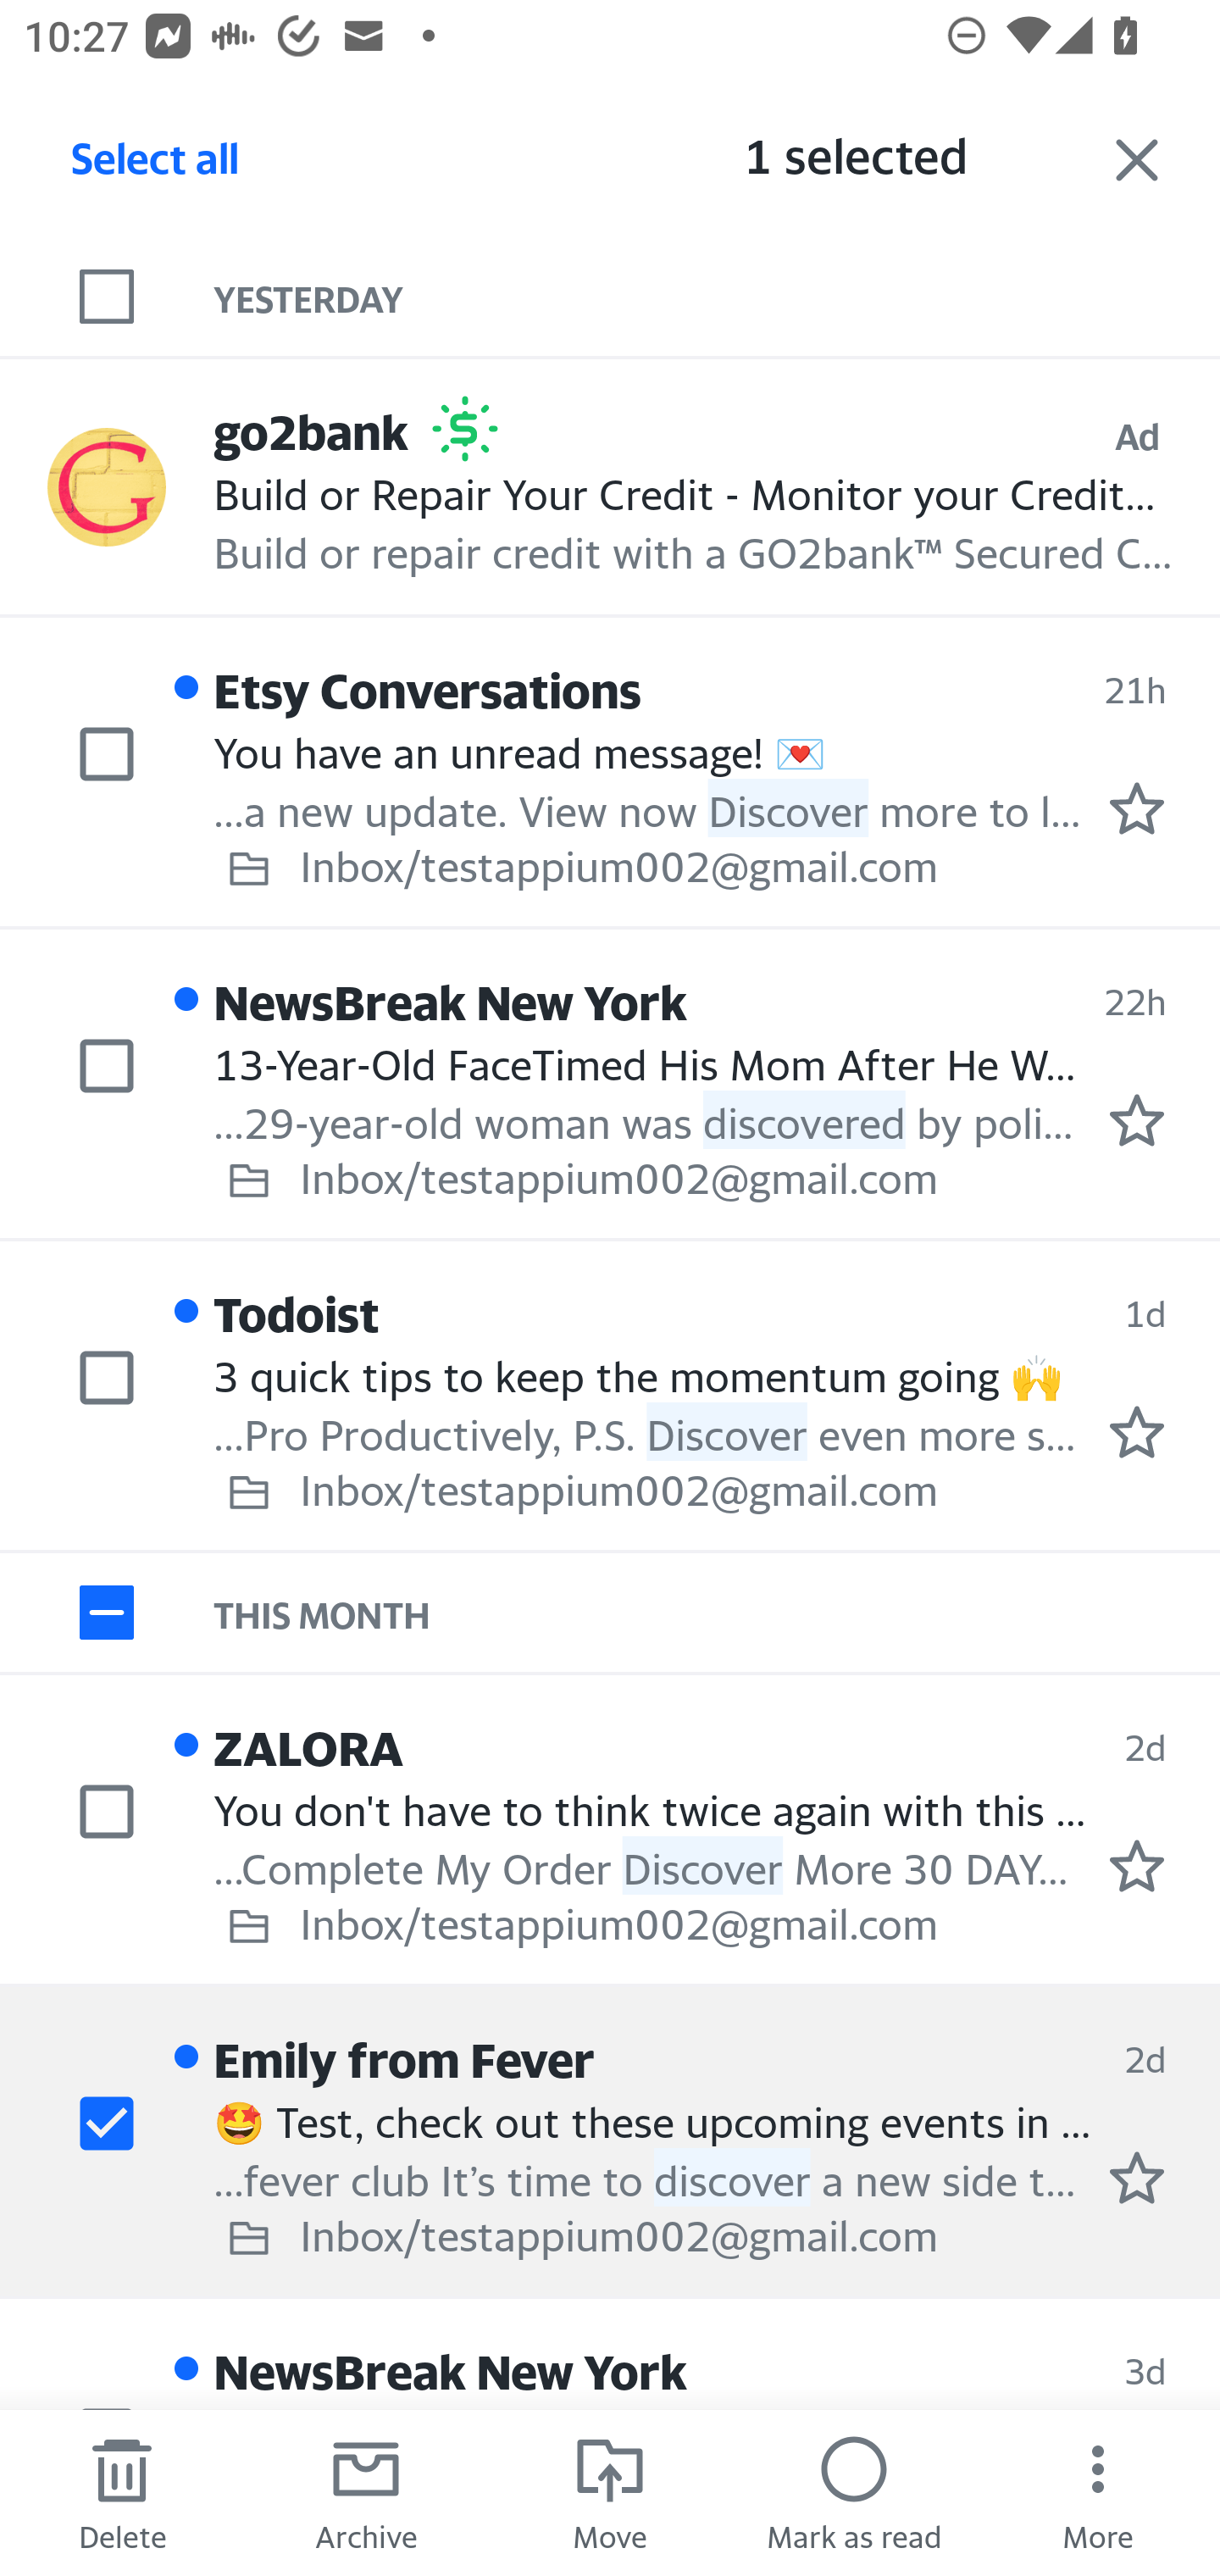  Describe the element at coordinates (1137, 159) in the screenshot. I see `Exit selection mode` at that location.